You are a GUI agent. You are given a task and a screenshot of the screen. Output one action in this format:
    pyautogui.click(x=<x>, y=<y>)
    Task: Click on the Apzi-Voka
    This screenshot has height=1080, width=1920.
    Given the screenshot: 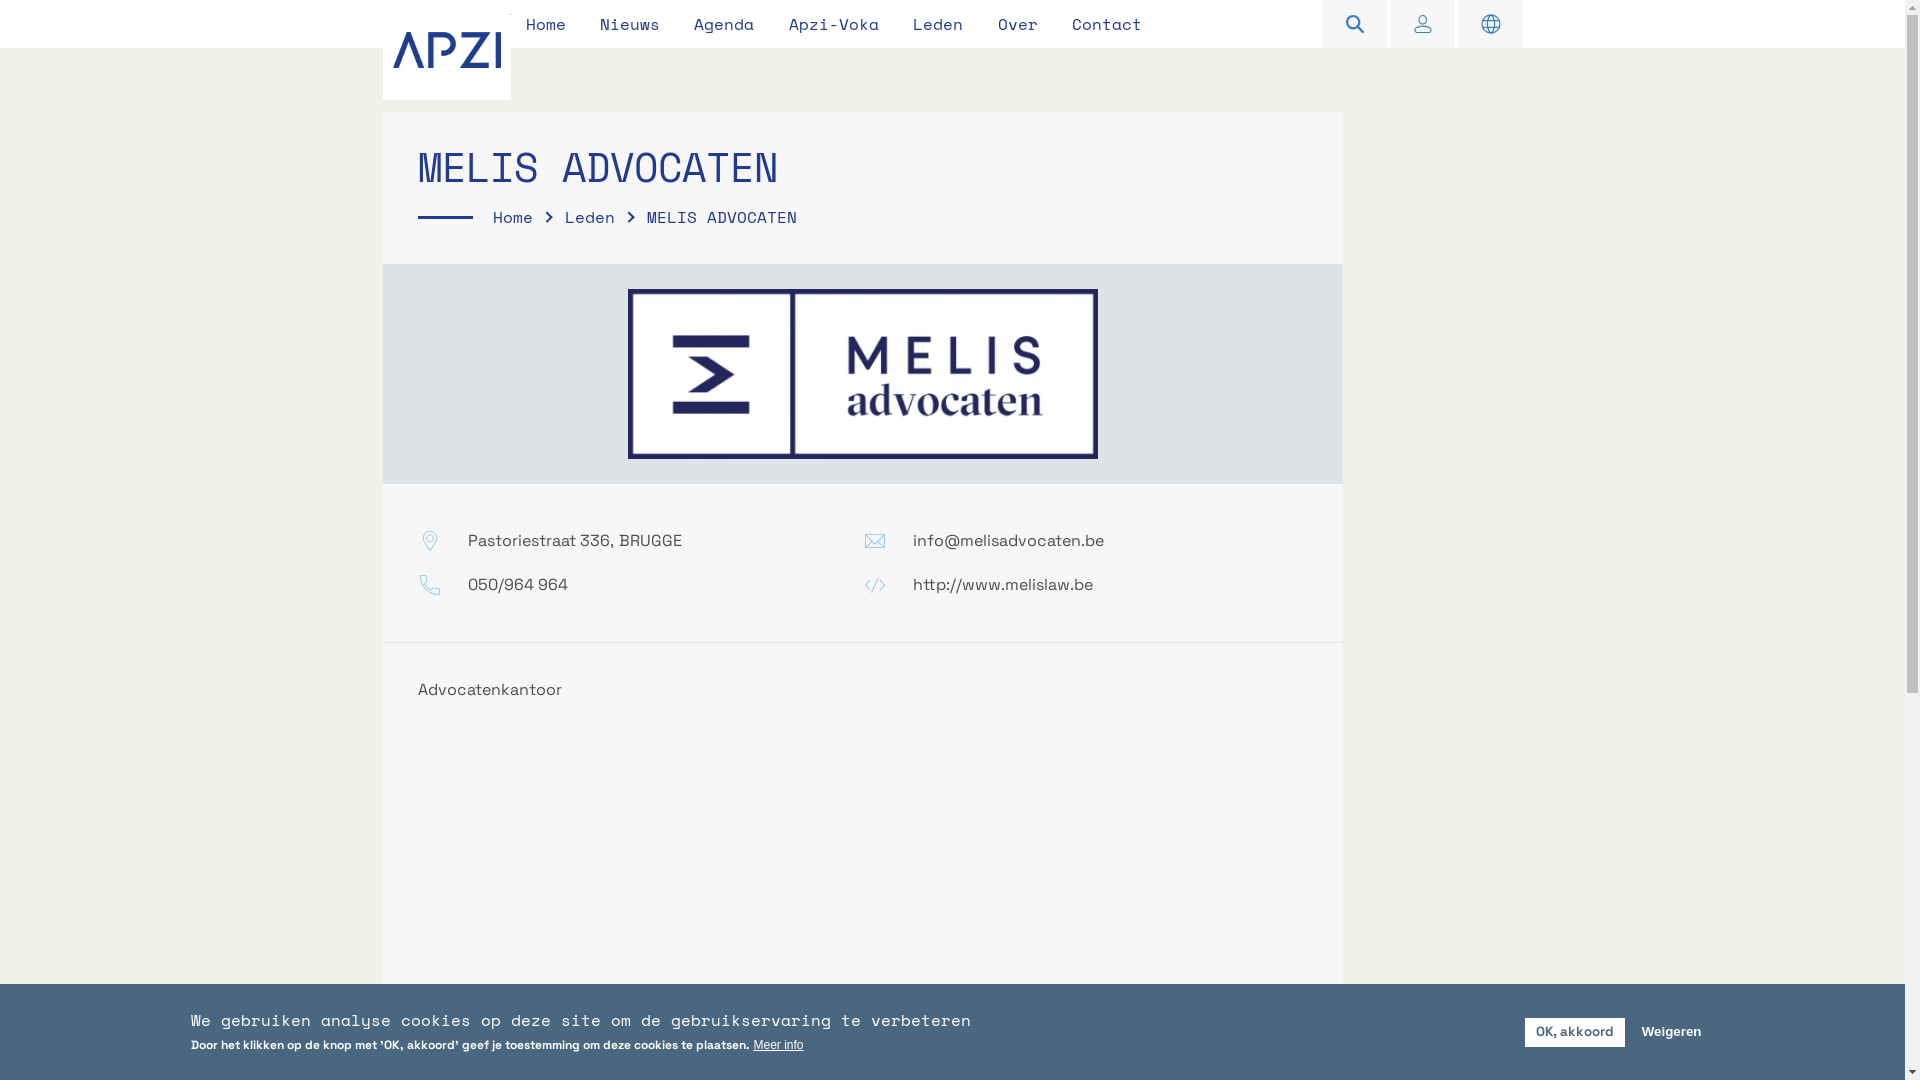 What is the action you would take?
    pyautogui.click(x=834, y=24)
    